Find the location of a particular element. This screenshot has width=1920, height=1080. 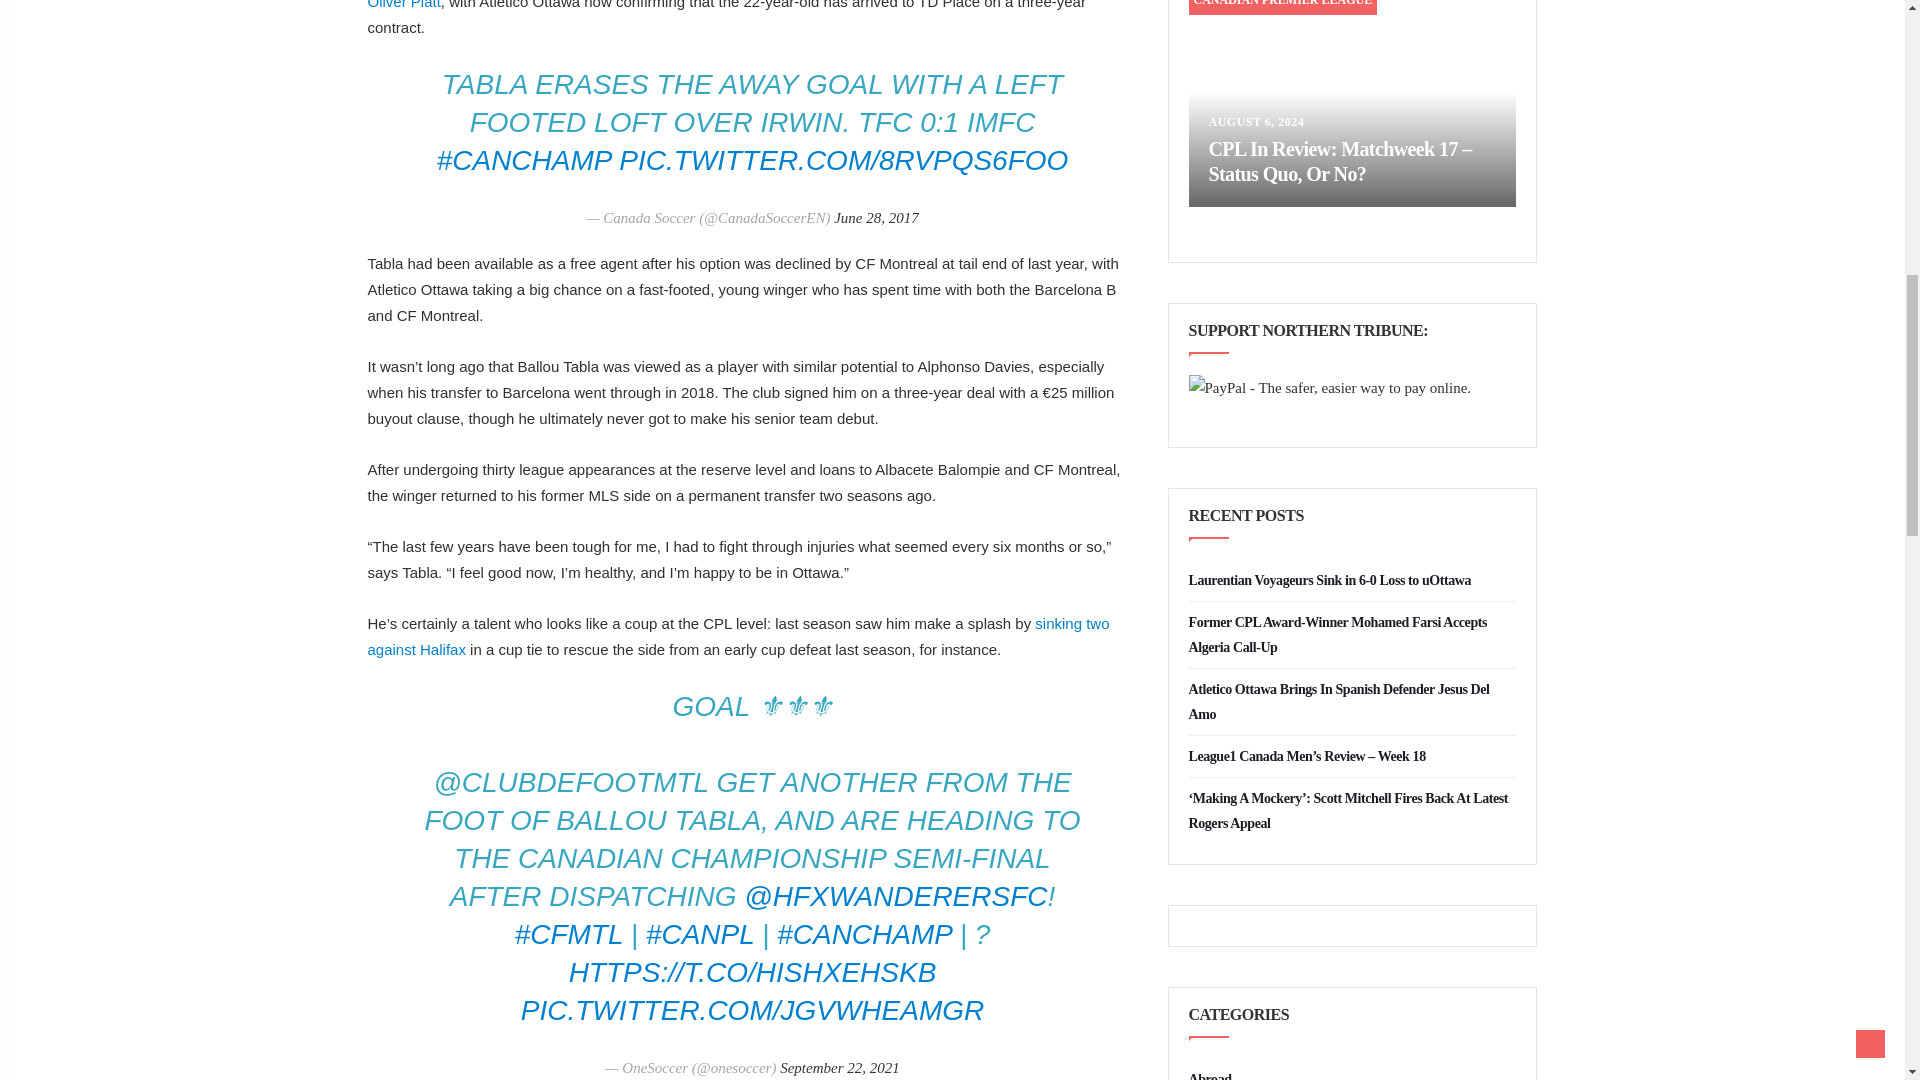

sinking two against Halifax is located at coordinates (738, 636).